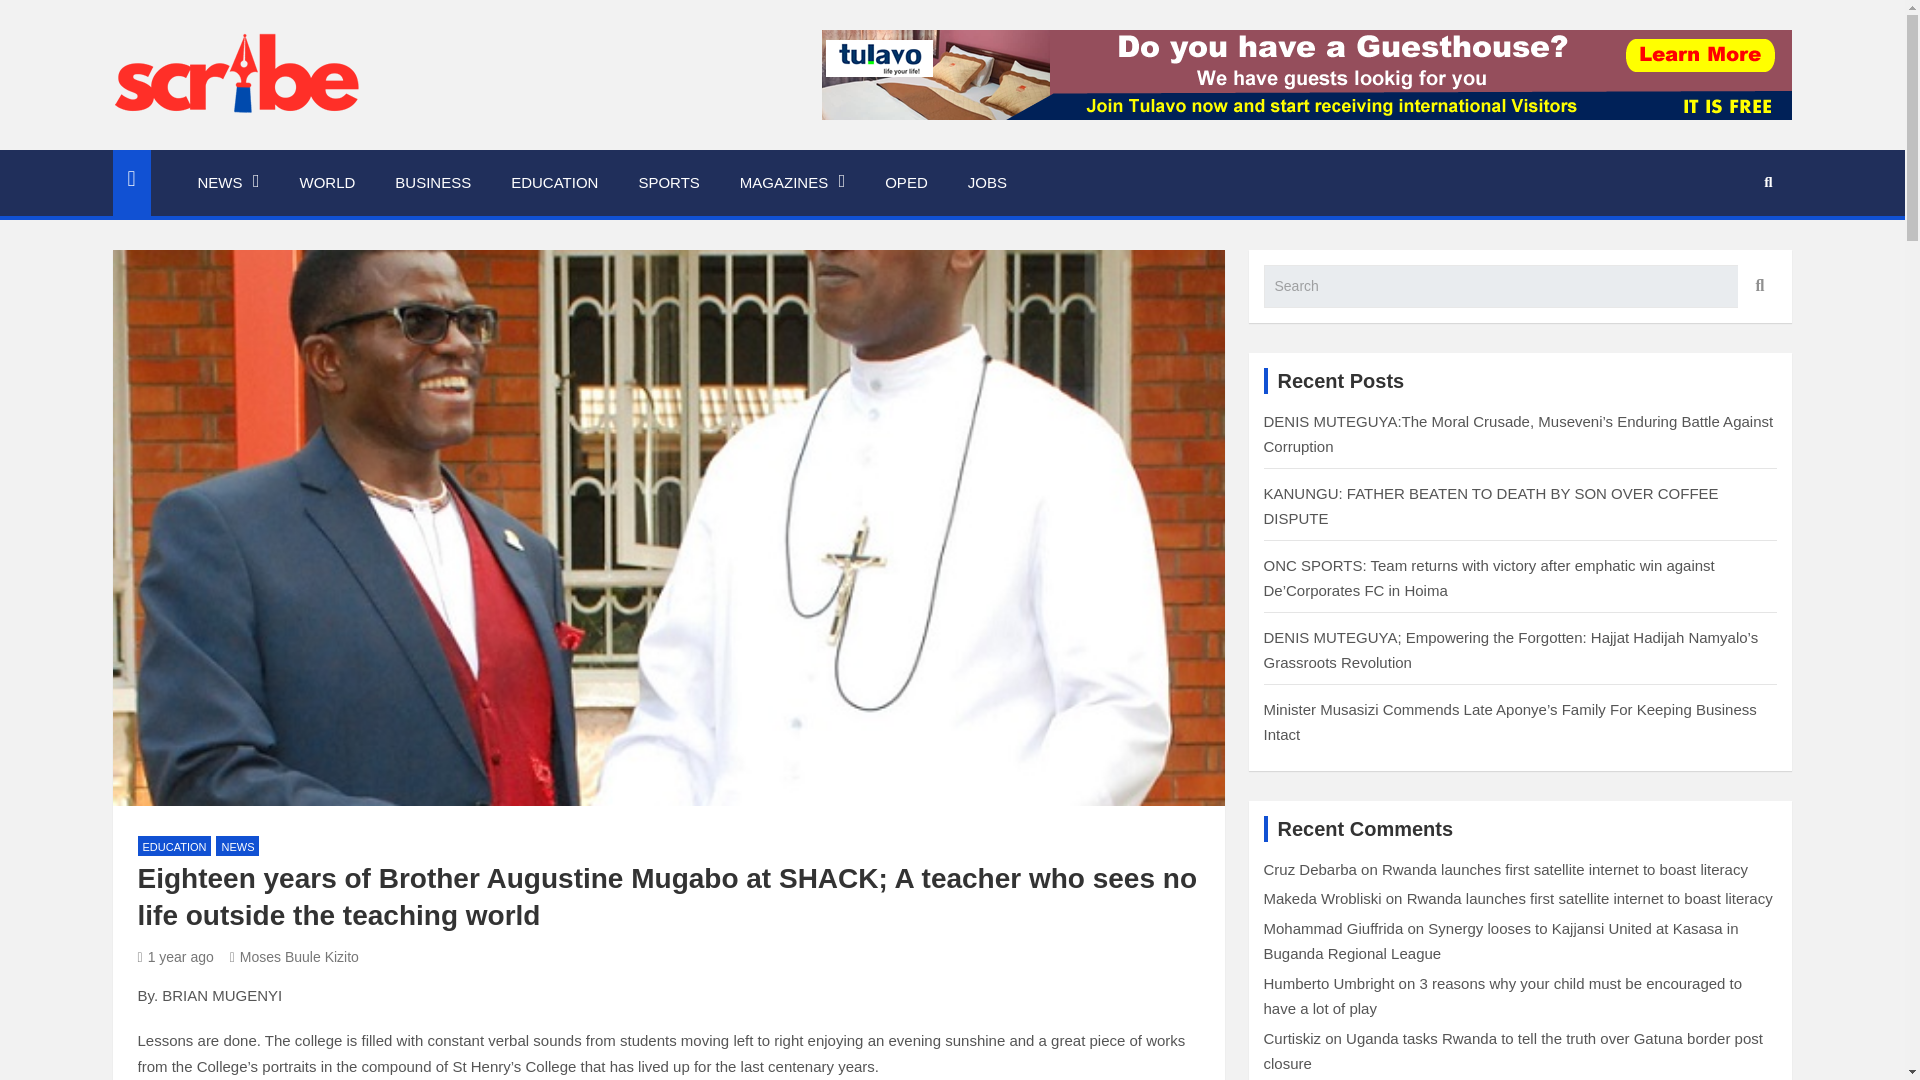 Image resolution: width=1920 pixels, height=1080 pixels. What do you see at coordinates (229, 183) in the screenshot?
I see `NEWS` at bounding box center [229, 183].